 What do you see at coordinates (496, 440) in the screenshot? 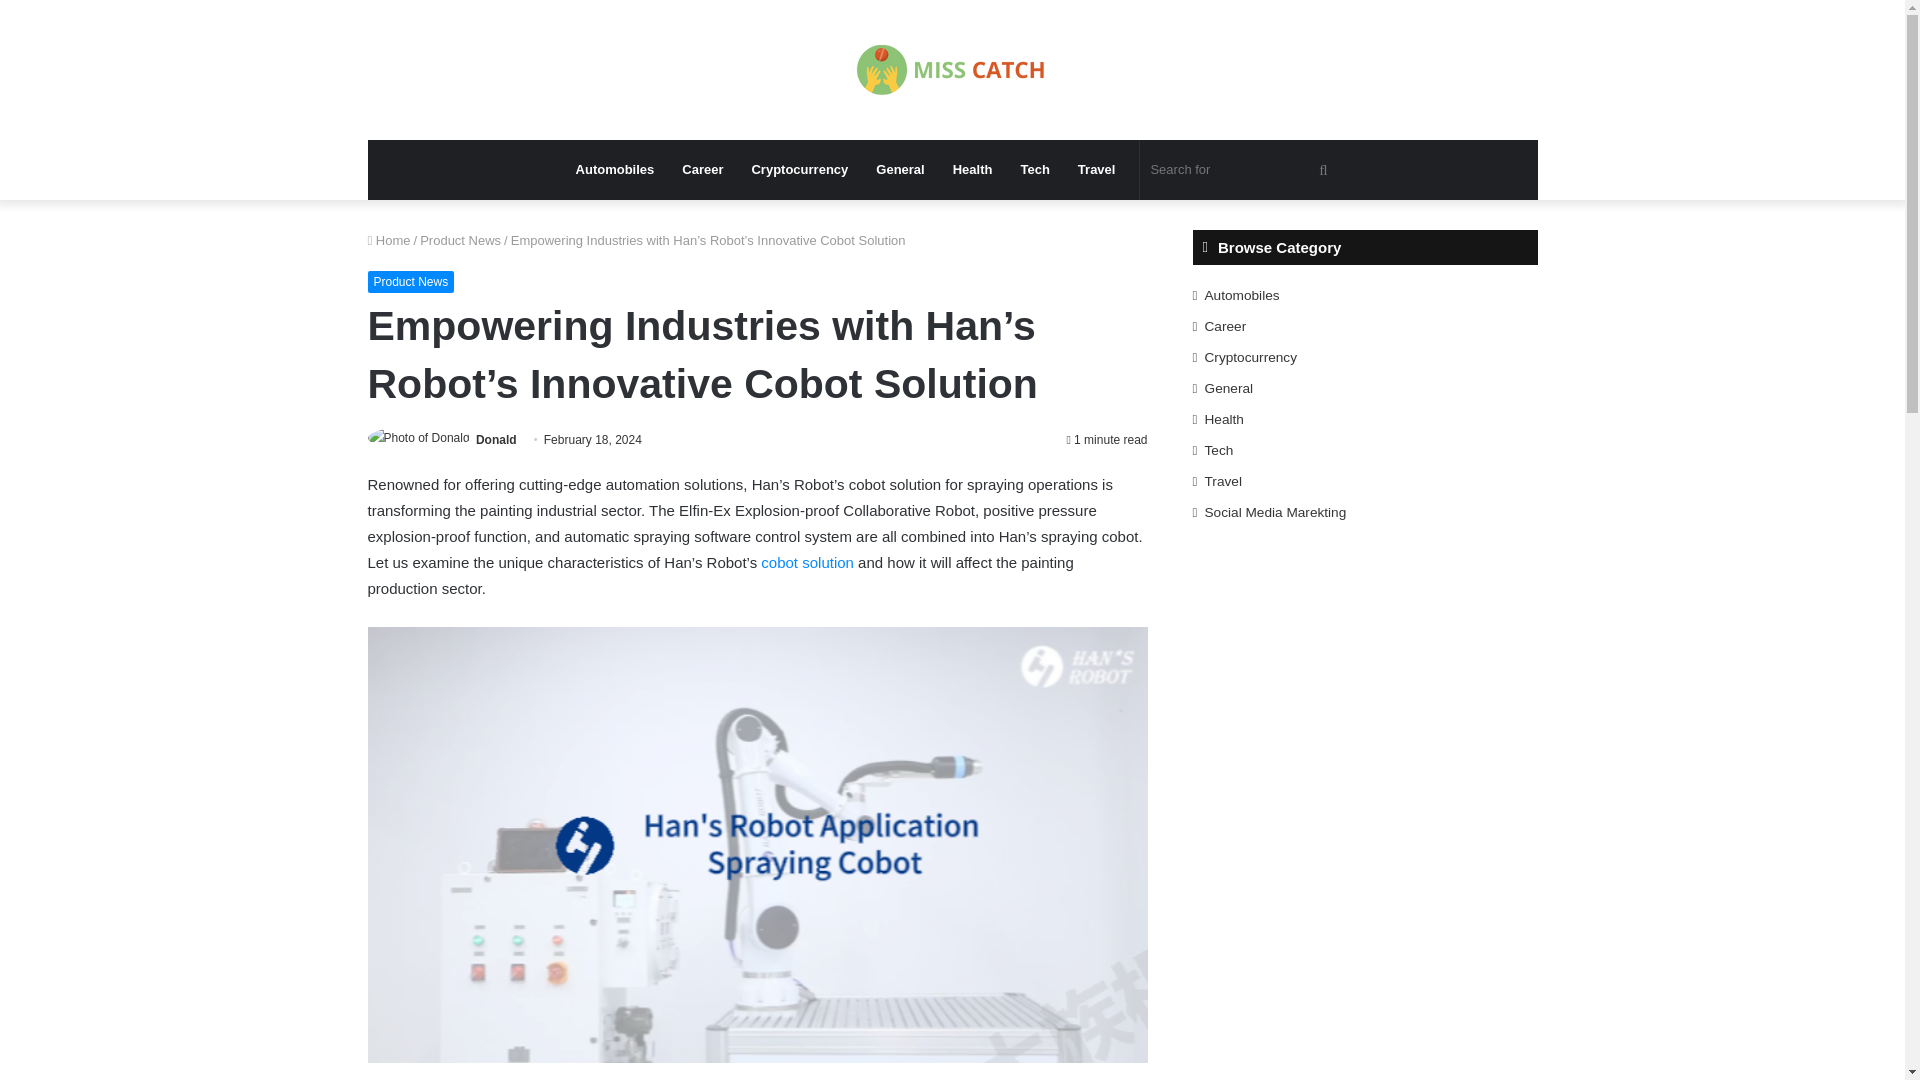
I see `Donald` at bounding box center [496, 440].